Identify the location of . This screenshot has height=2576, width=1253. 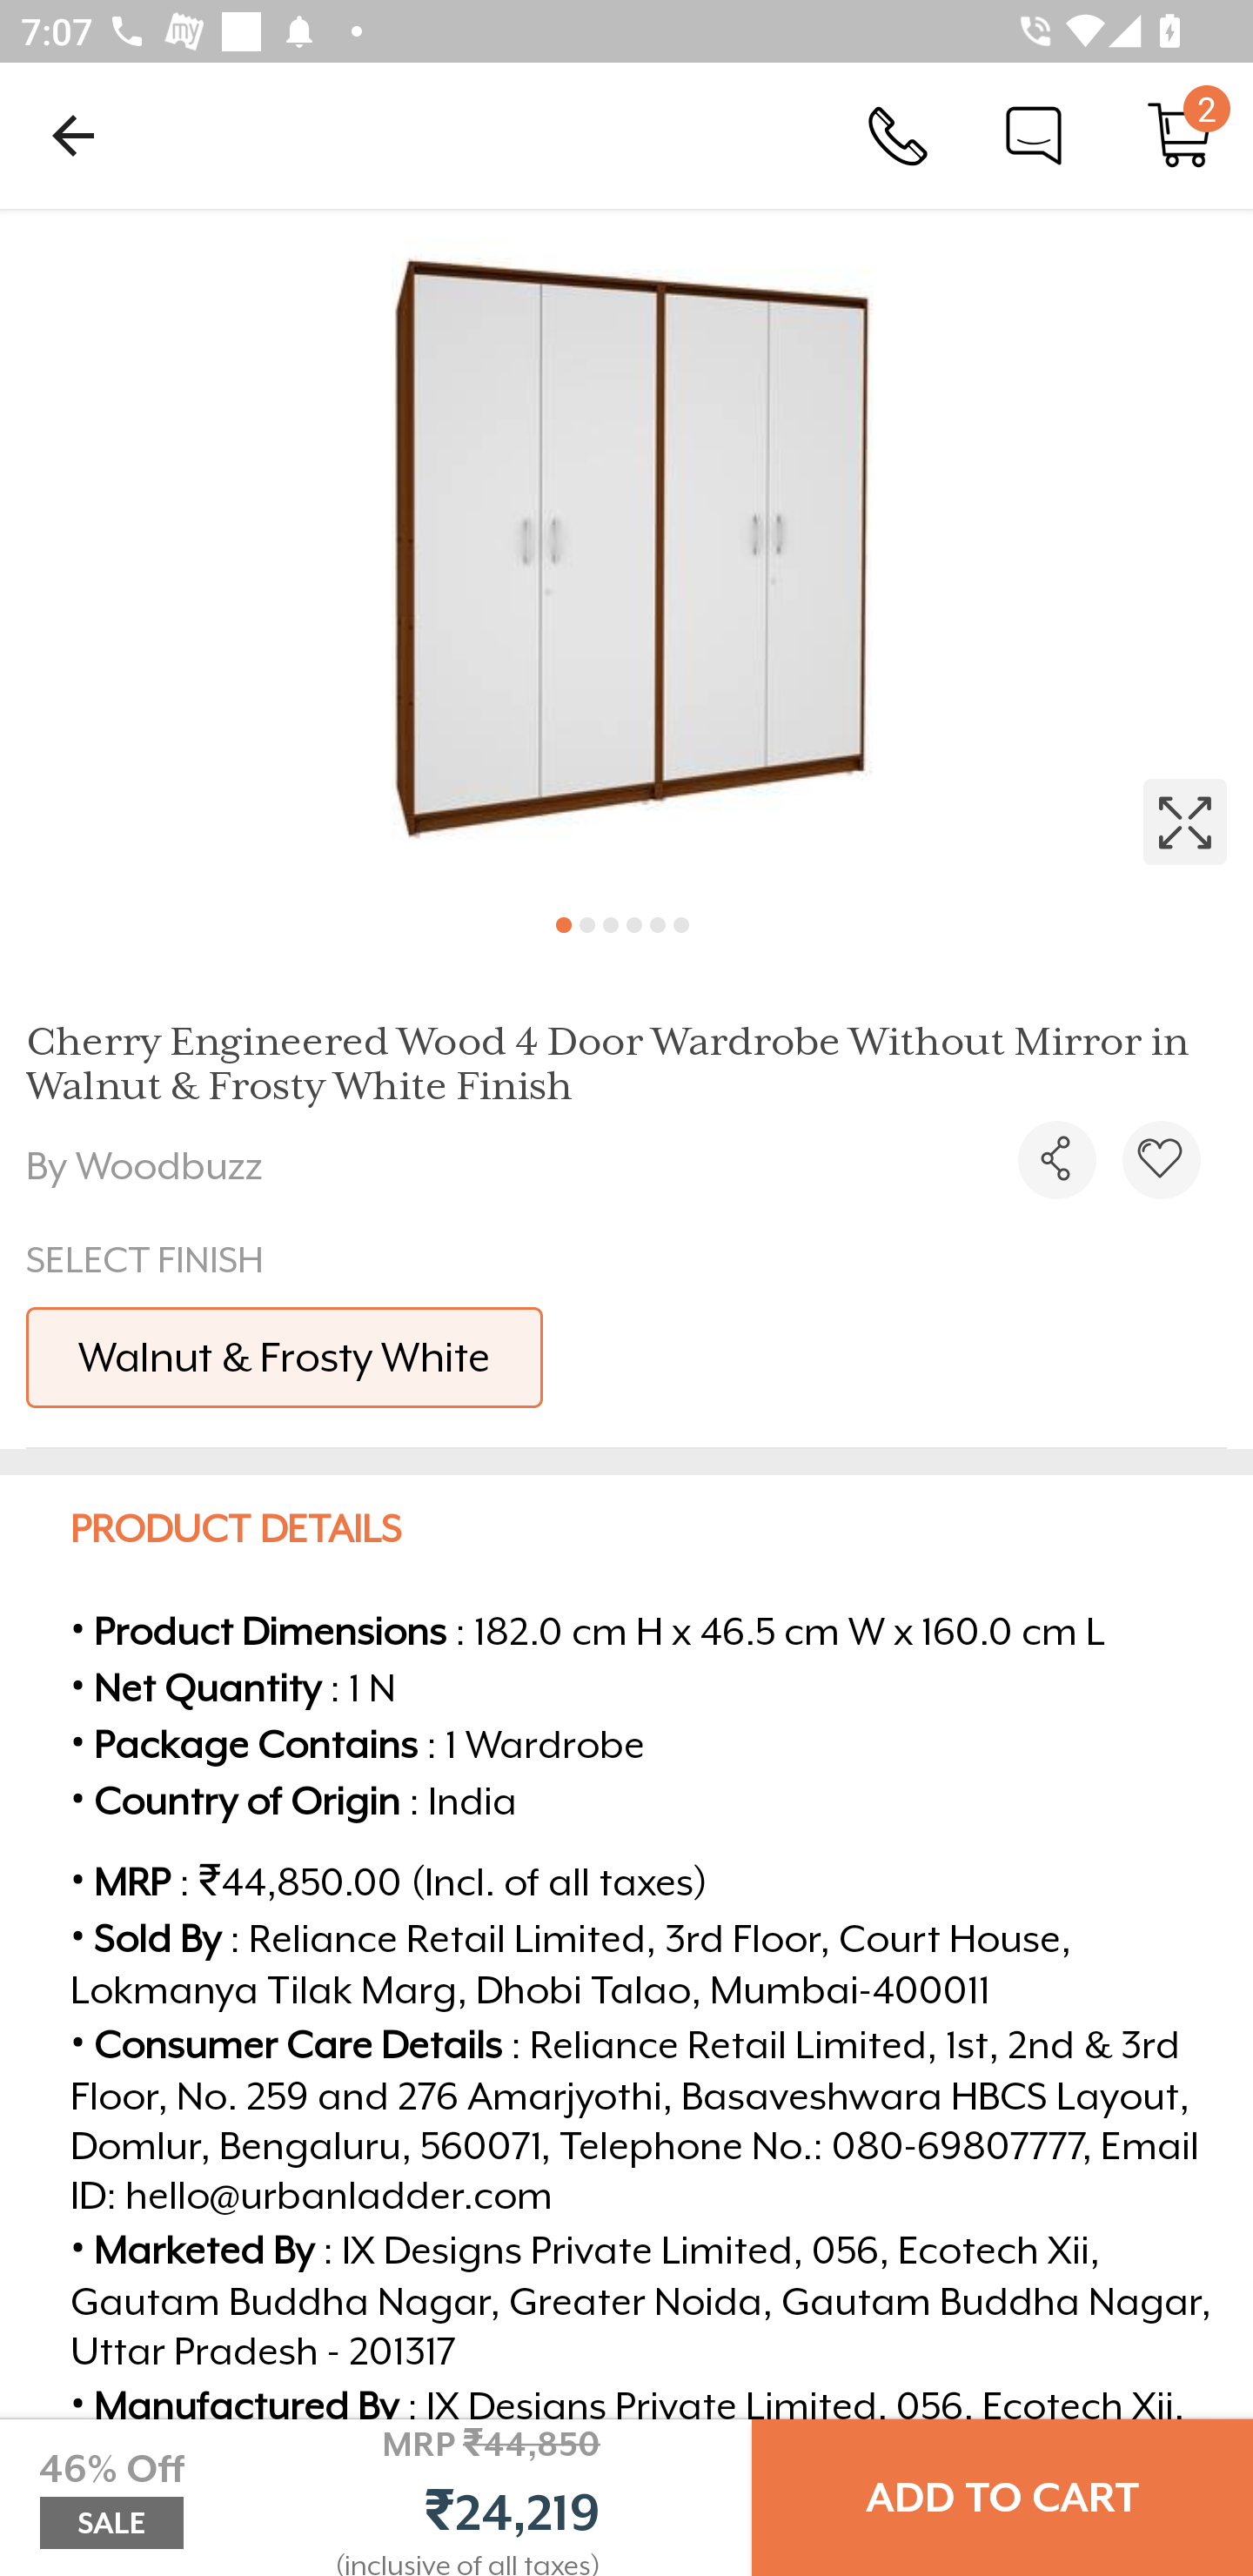
(1056, 1160).